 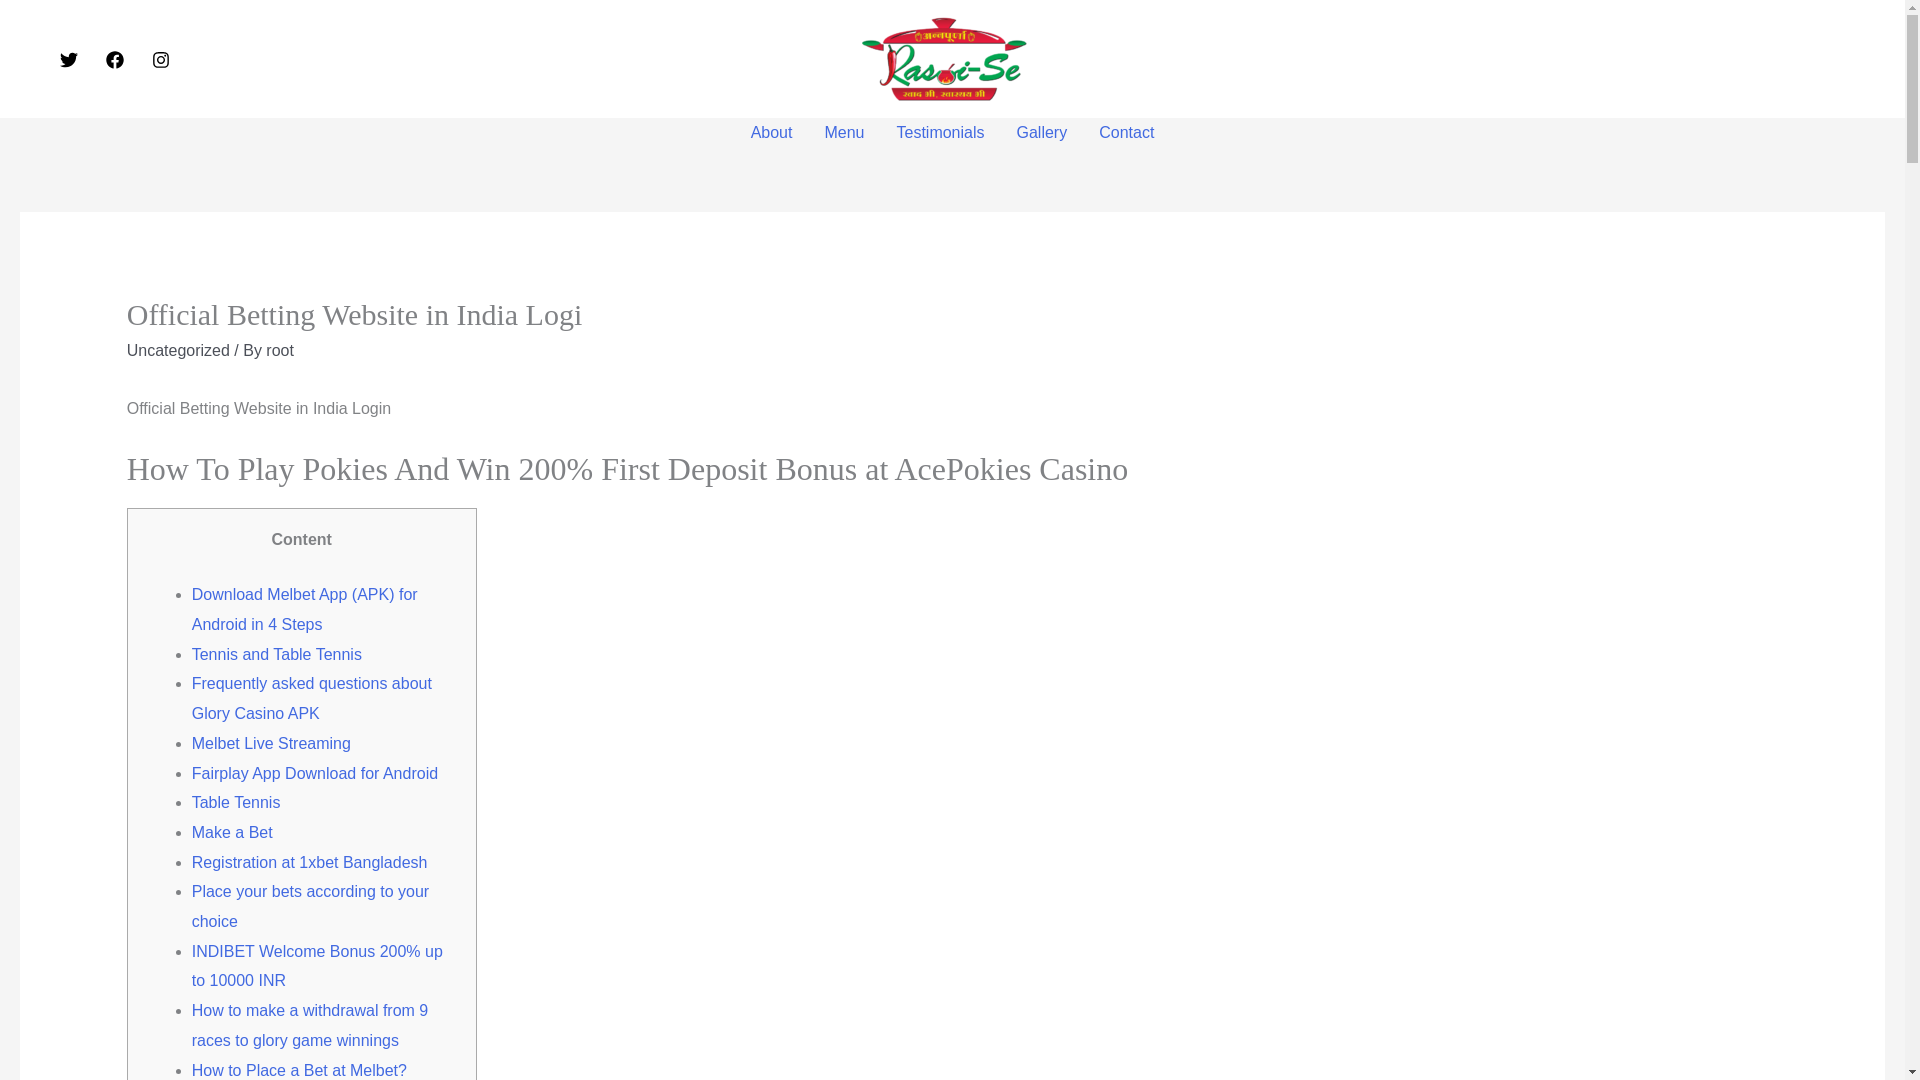 What do you see at coordinates (772, 132) in the screenshot?
I see `About` at bounding box center [772, 132].